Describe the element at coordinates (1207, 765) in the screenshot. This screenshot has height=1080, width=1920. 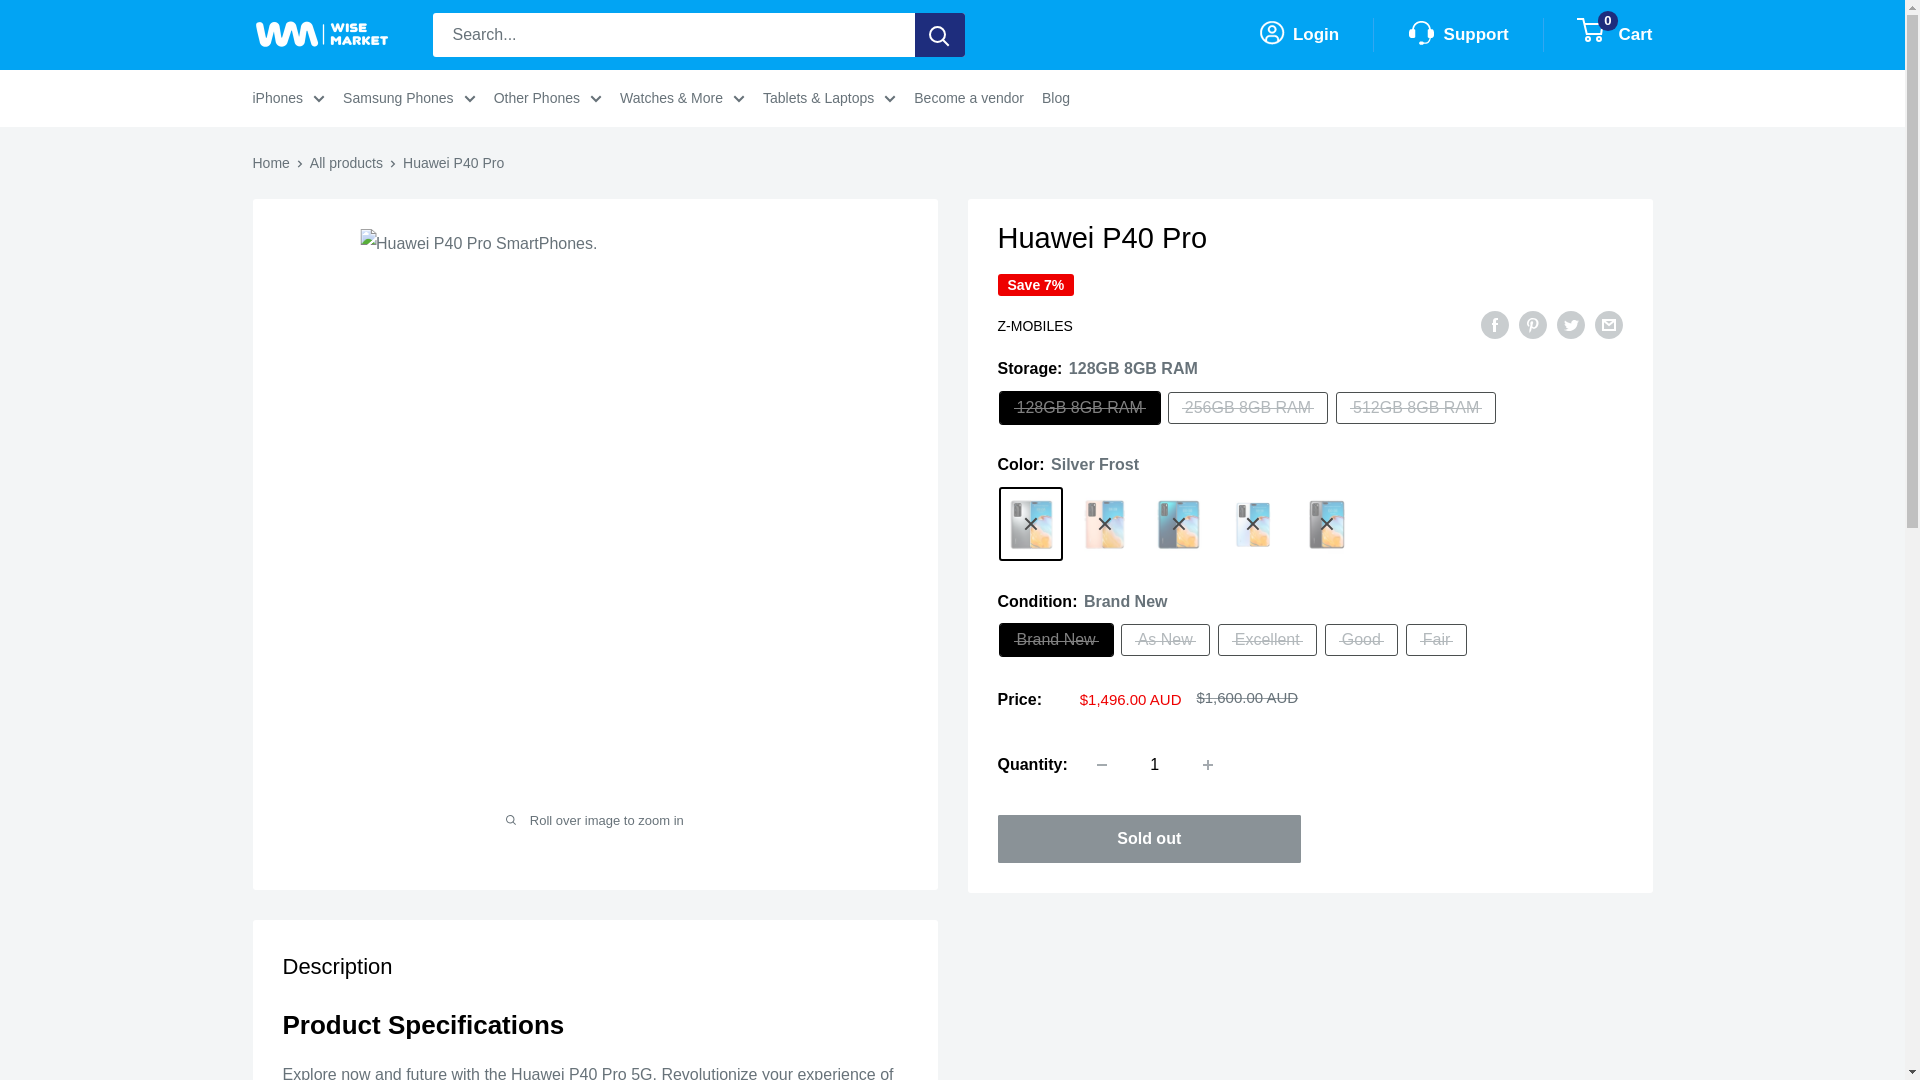
I see `Increase quantity by 1` at that location.